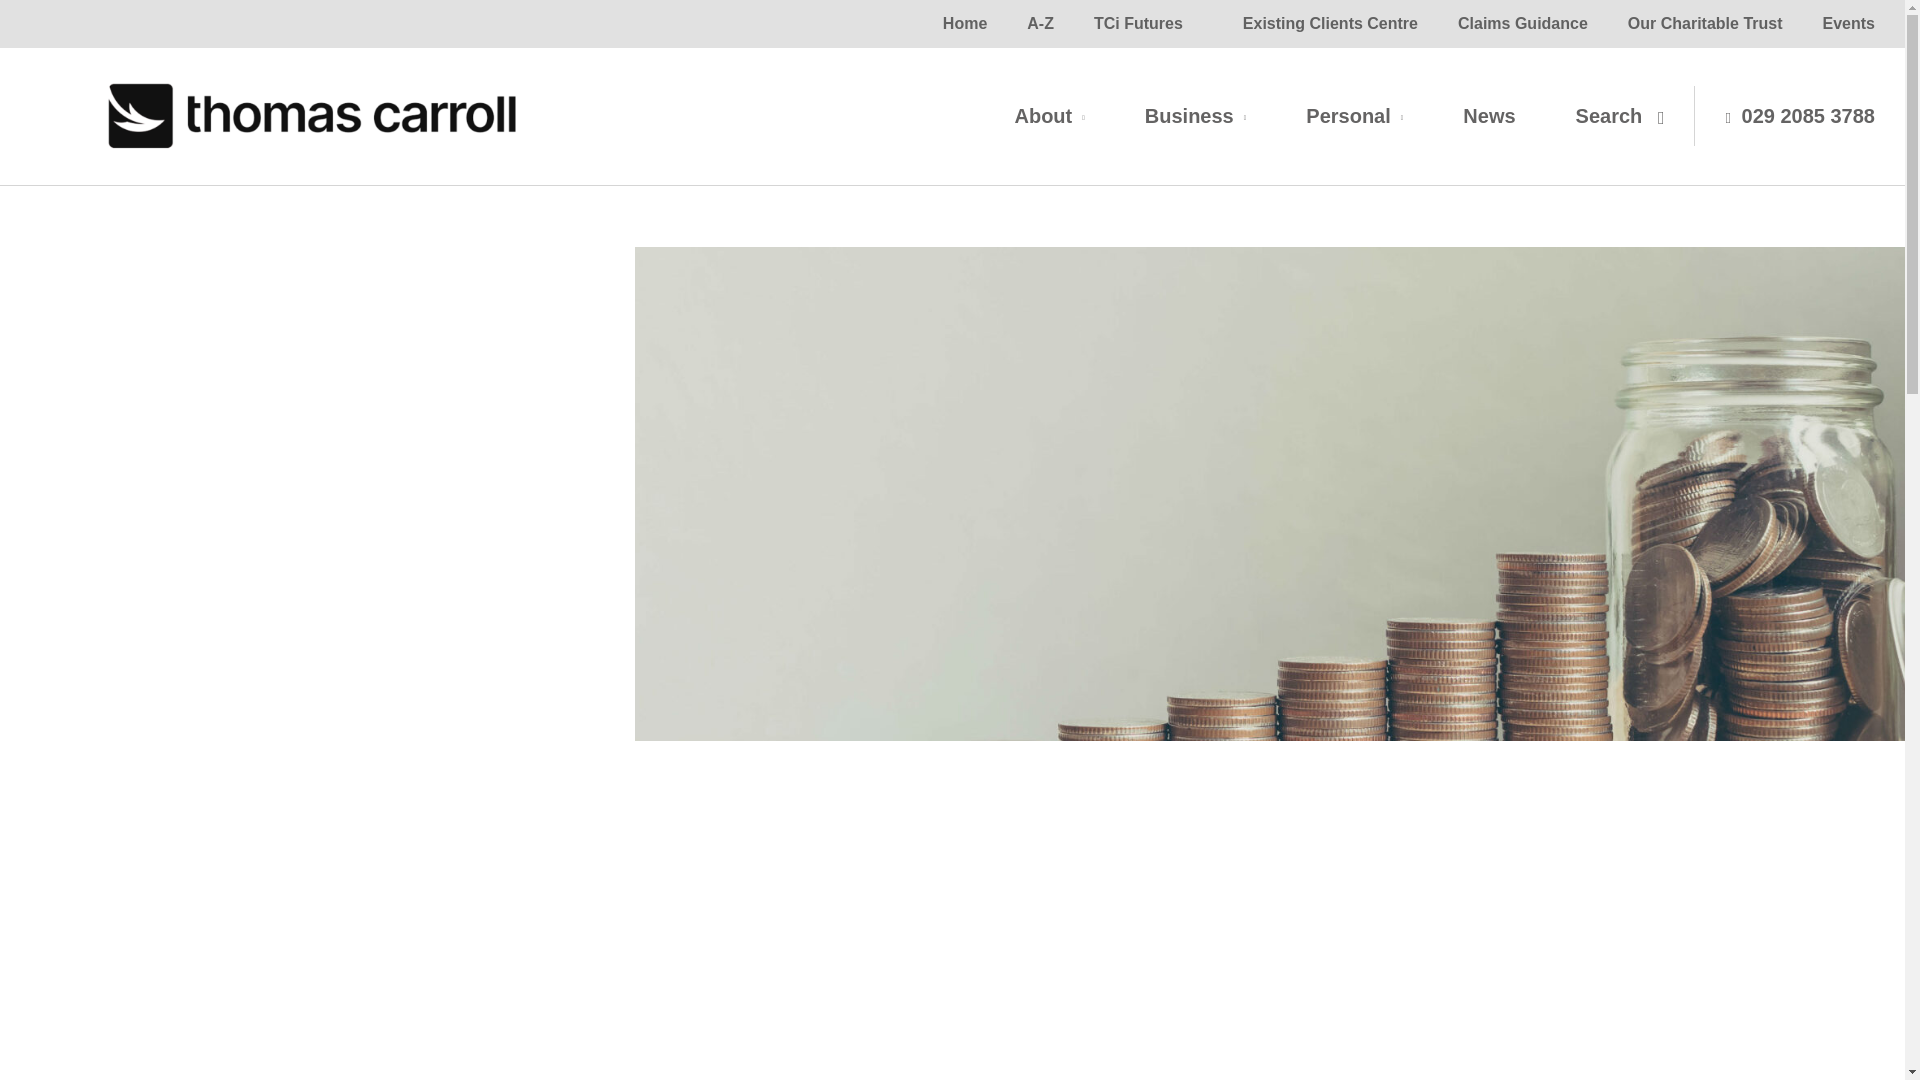 The width and height of the screenshot is (1920, 1080). I want to click on Business, so click(1195, 116).